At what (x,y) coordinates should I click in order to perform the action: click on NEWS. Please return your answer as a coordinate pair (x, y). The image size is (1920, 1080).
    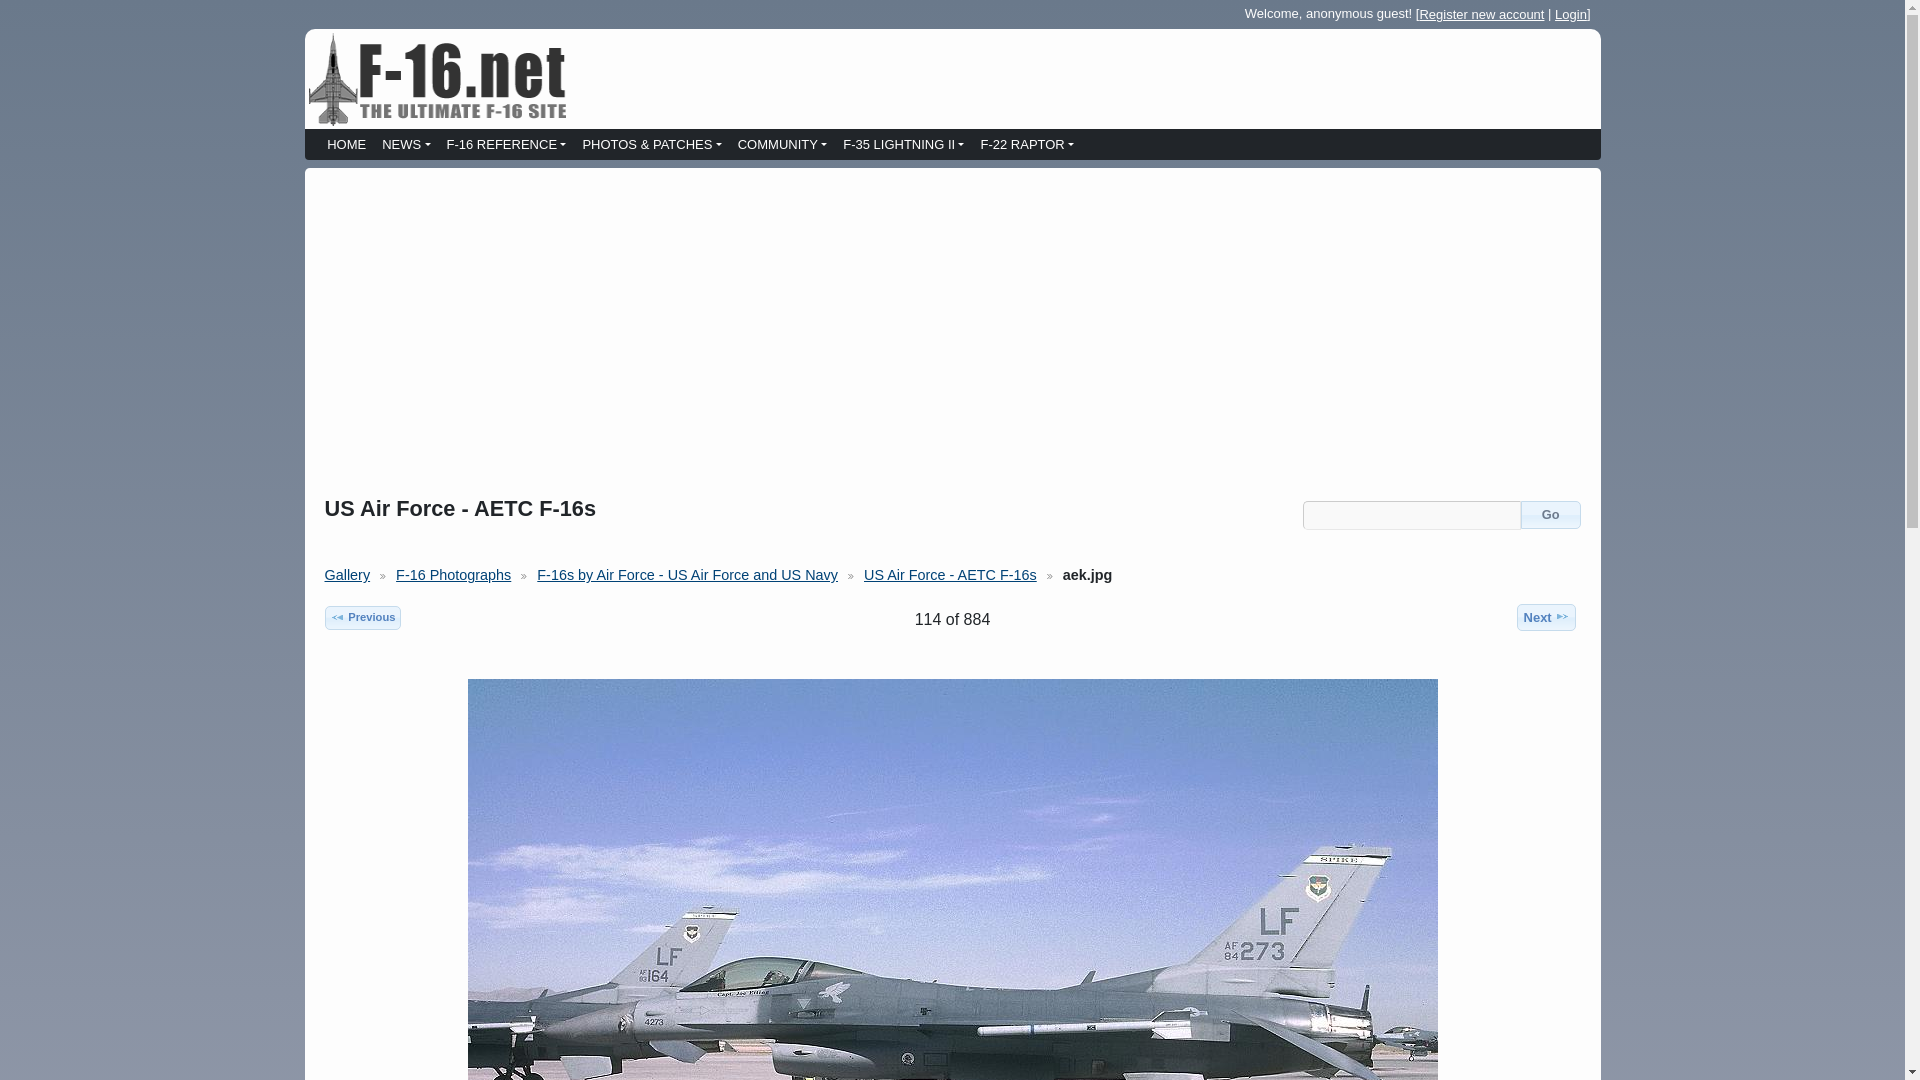
    Looking at the image, I should click on (406, 146).